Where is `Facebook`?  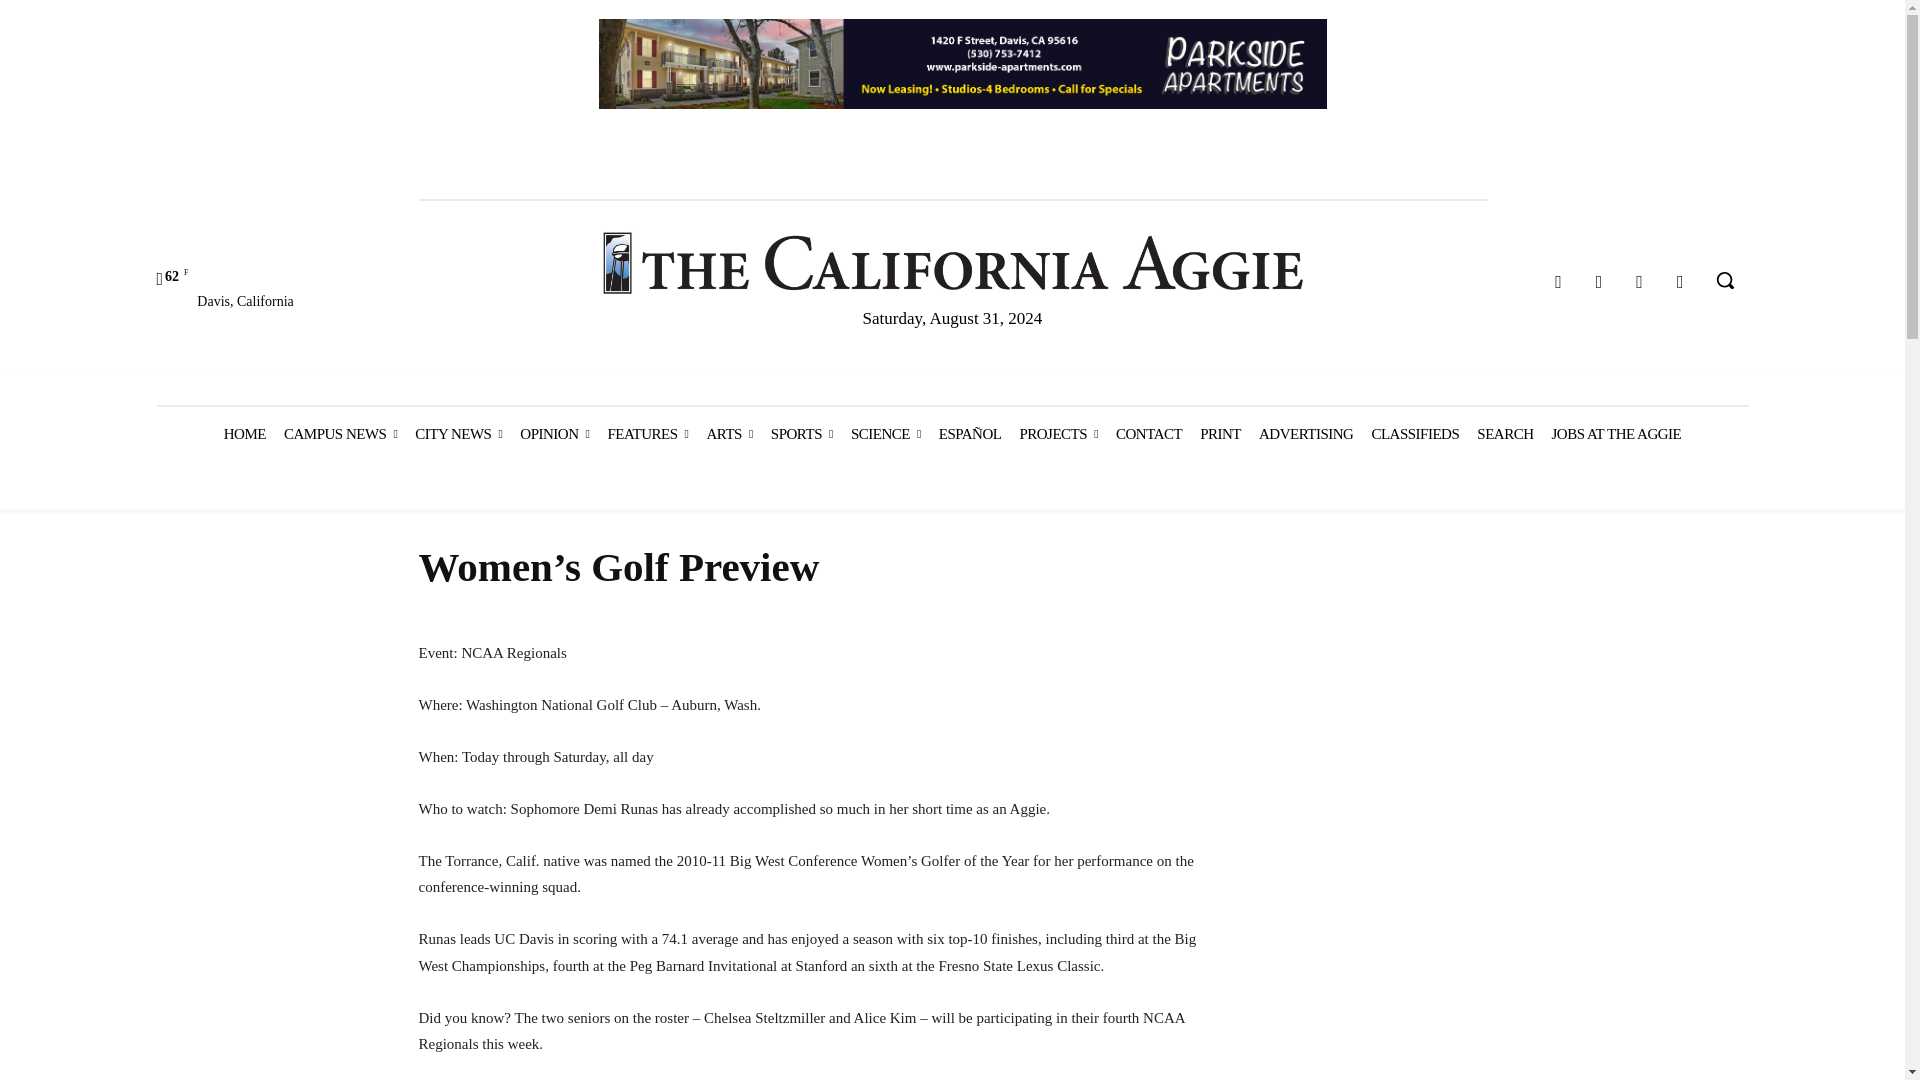
Facebook is located at coordinates (1558, 282).